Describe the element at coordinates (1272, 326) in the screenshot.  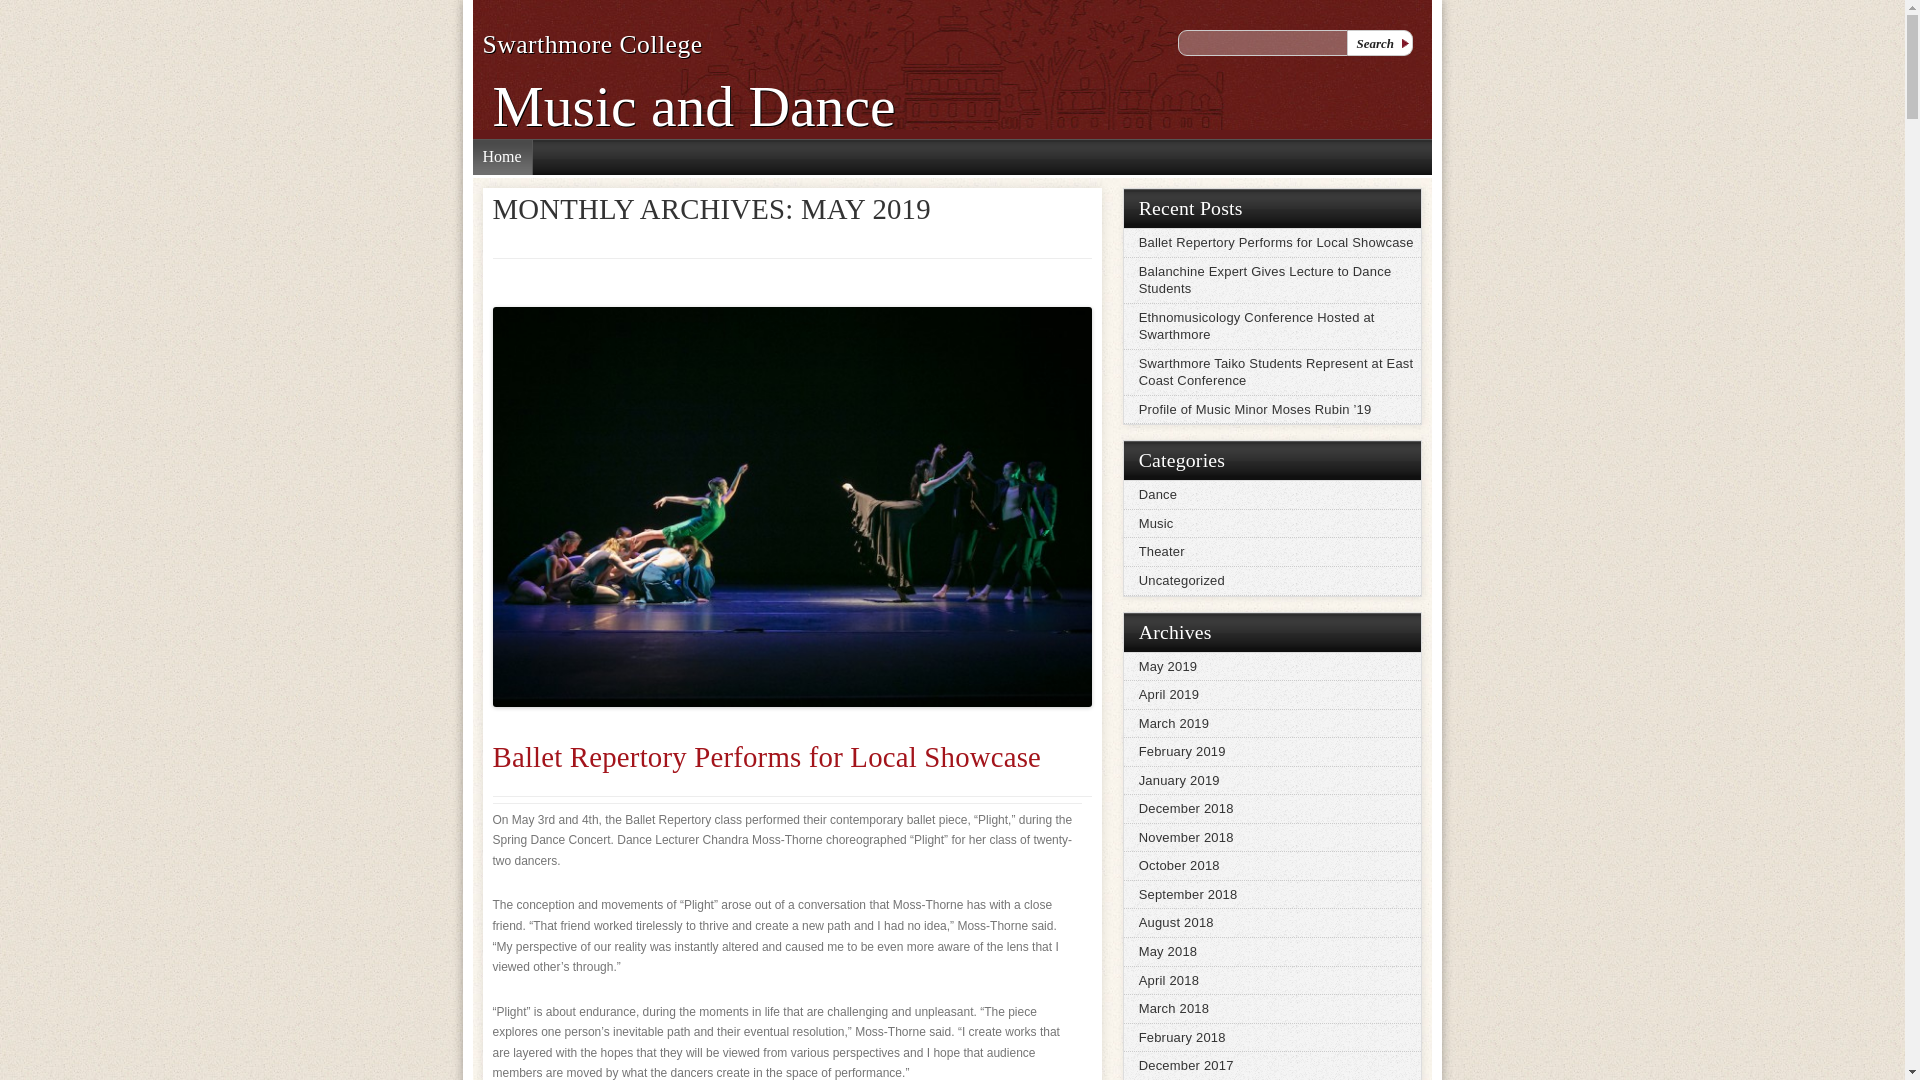
I see `Ethnomusicology Conference Hosted at Swarthmore` at that location.